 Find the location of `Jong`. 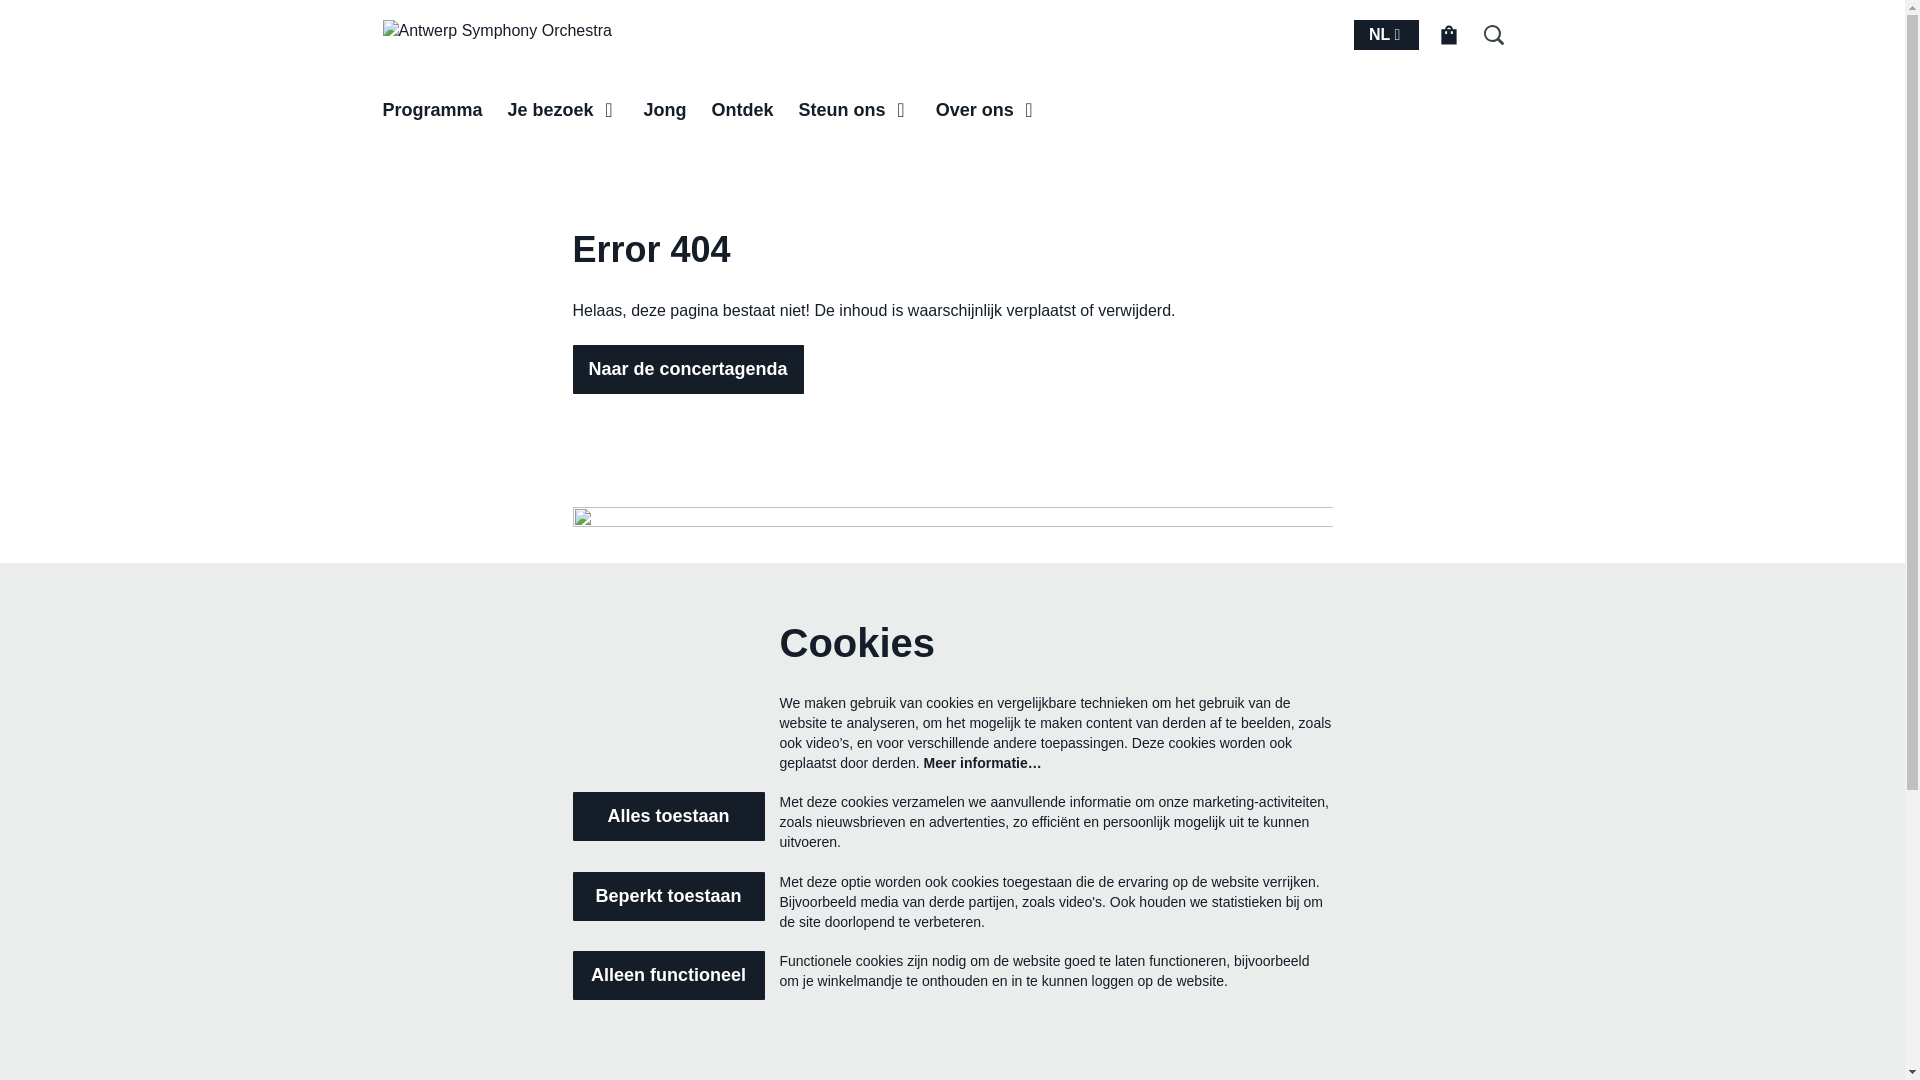

Jong is located at coordinates (666, 110).